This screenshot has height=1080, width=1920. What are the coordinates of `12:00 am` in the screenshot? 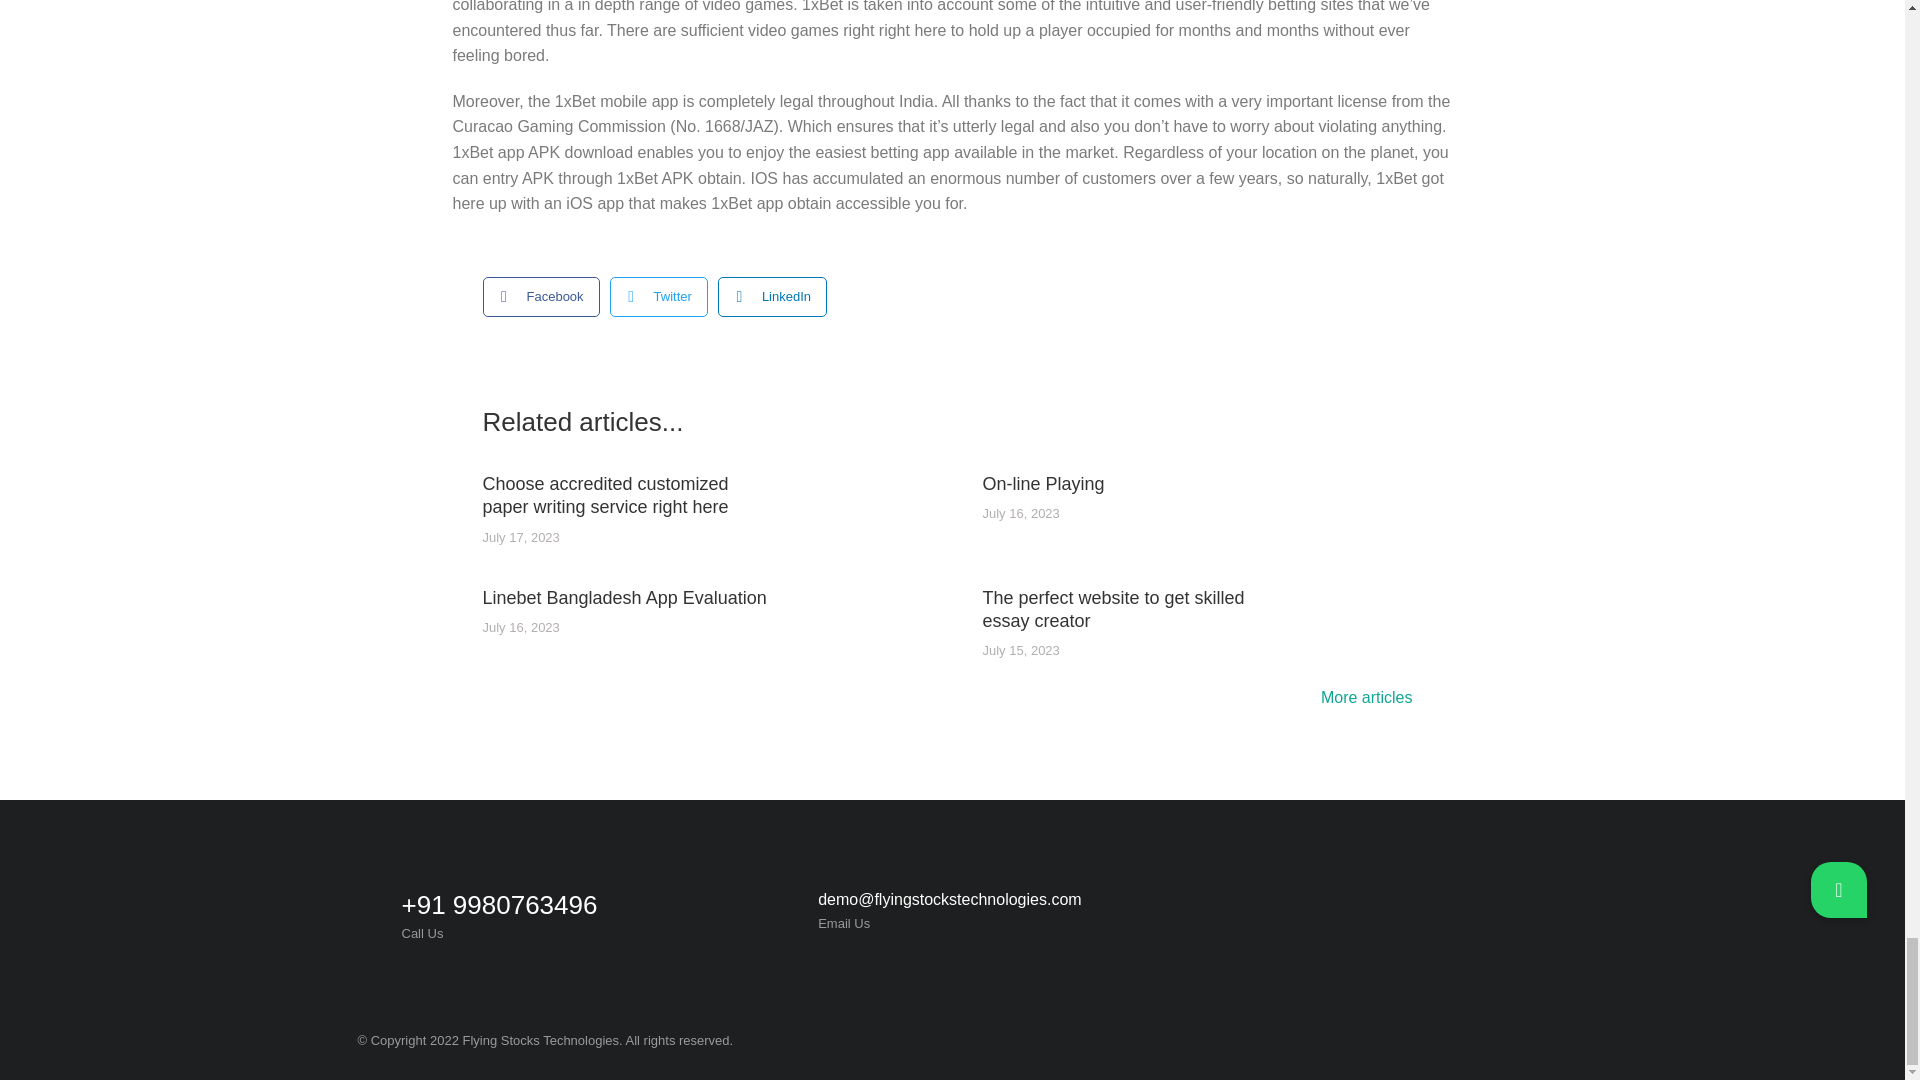 It's located at (520, 538).